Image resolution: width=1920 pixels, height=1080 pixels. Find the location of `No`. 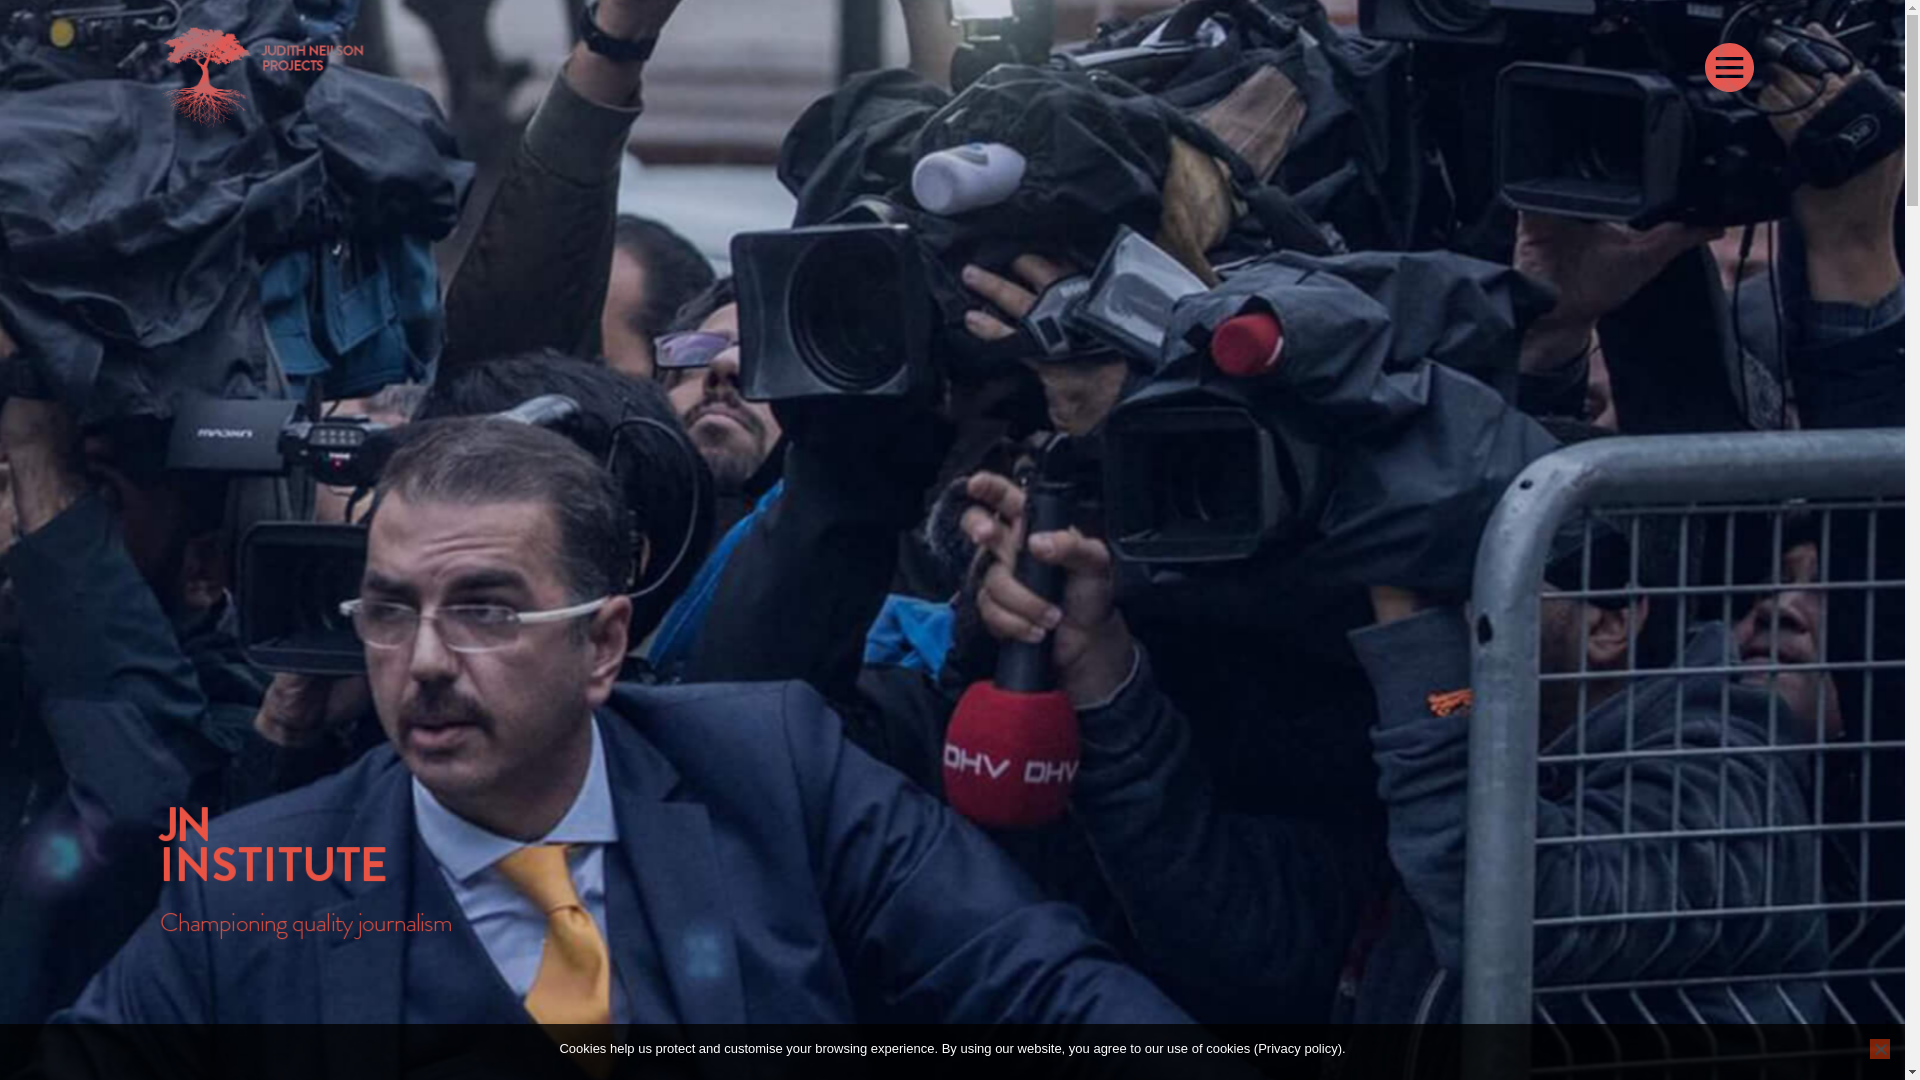

No is located at coordinates (1880, 1049).